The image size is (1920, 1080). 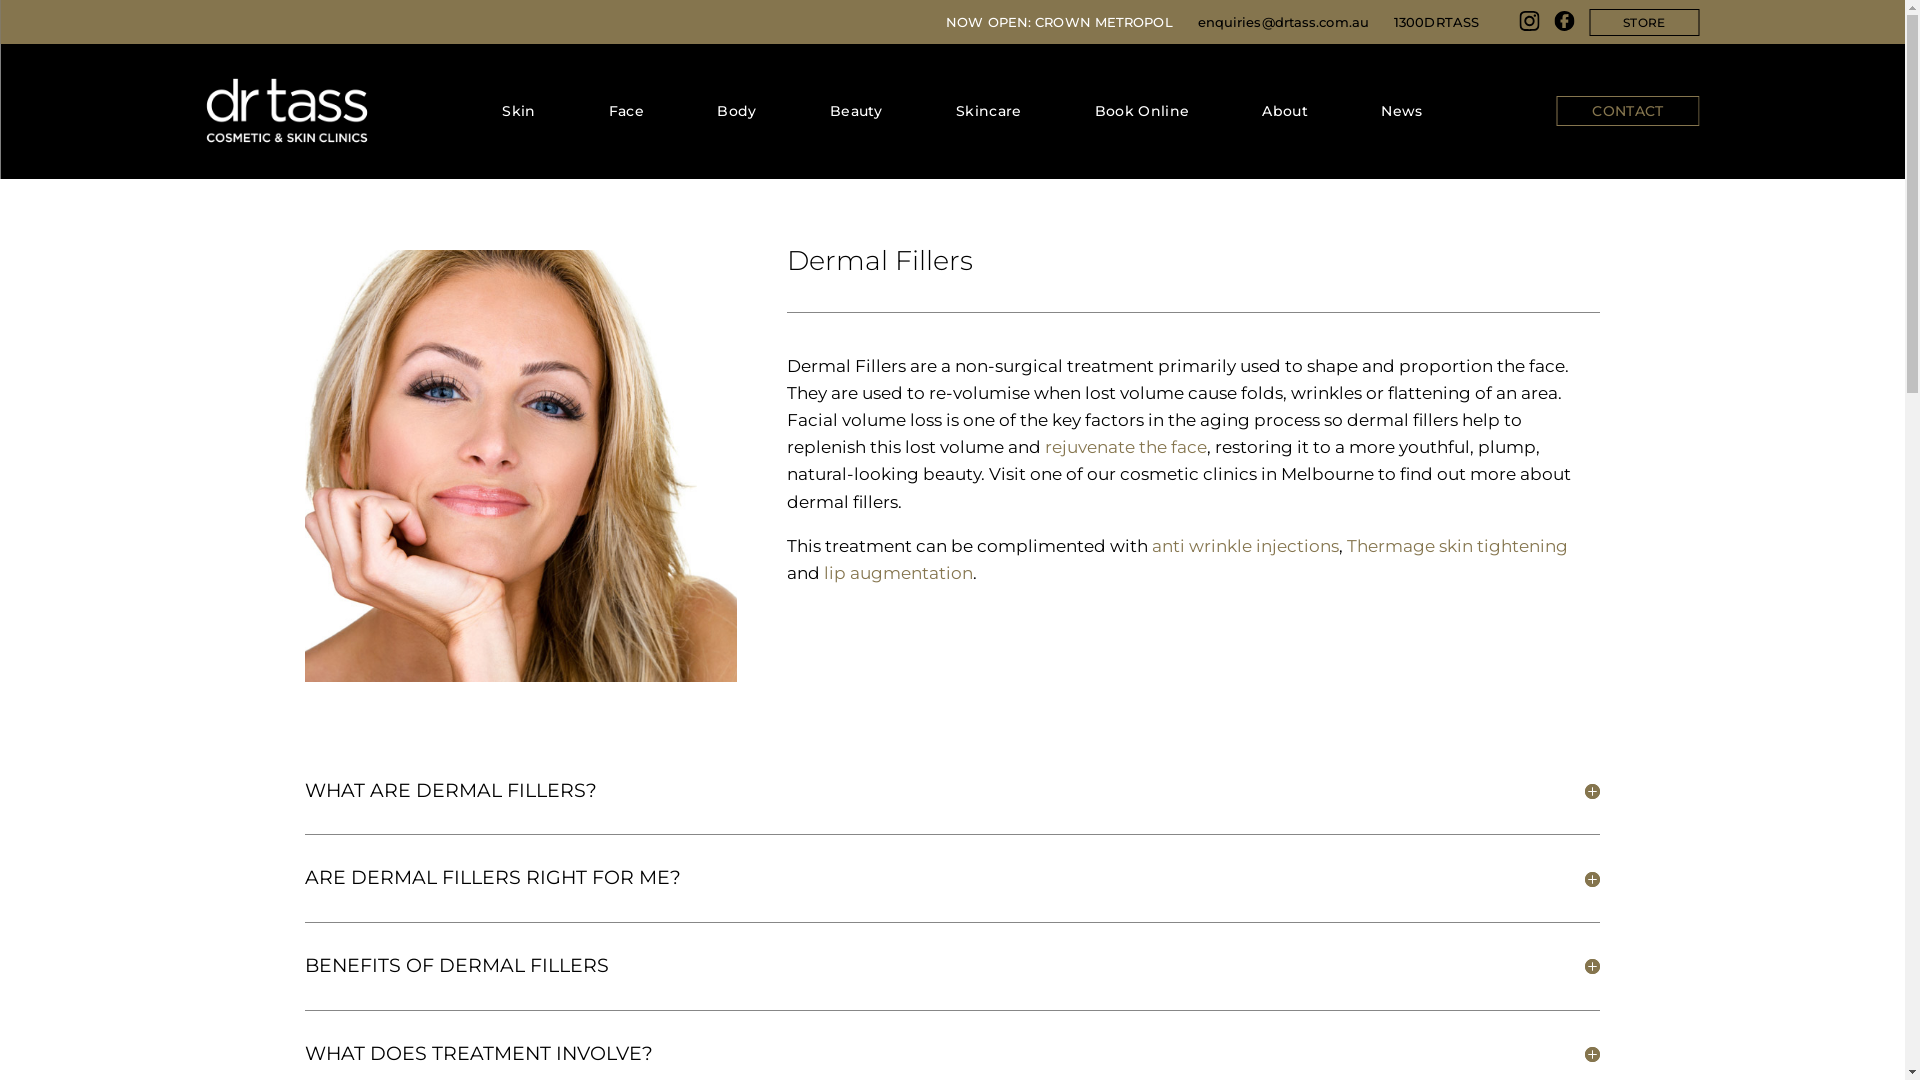 What do you see at coordinates (1246, 546) in the screenshot?
I see `anti wrinkle injections` at bounding box center [1246, 546].